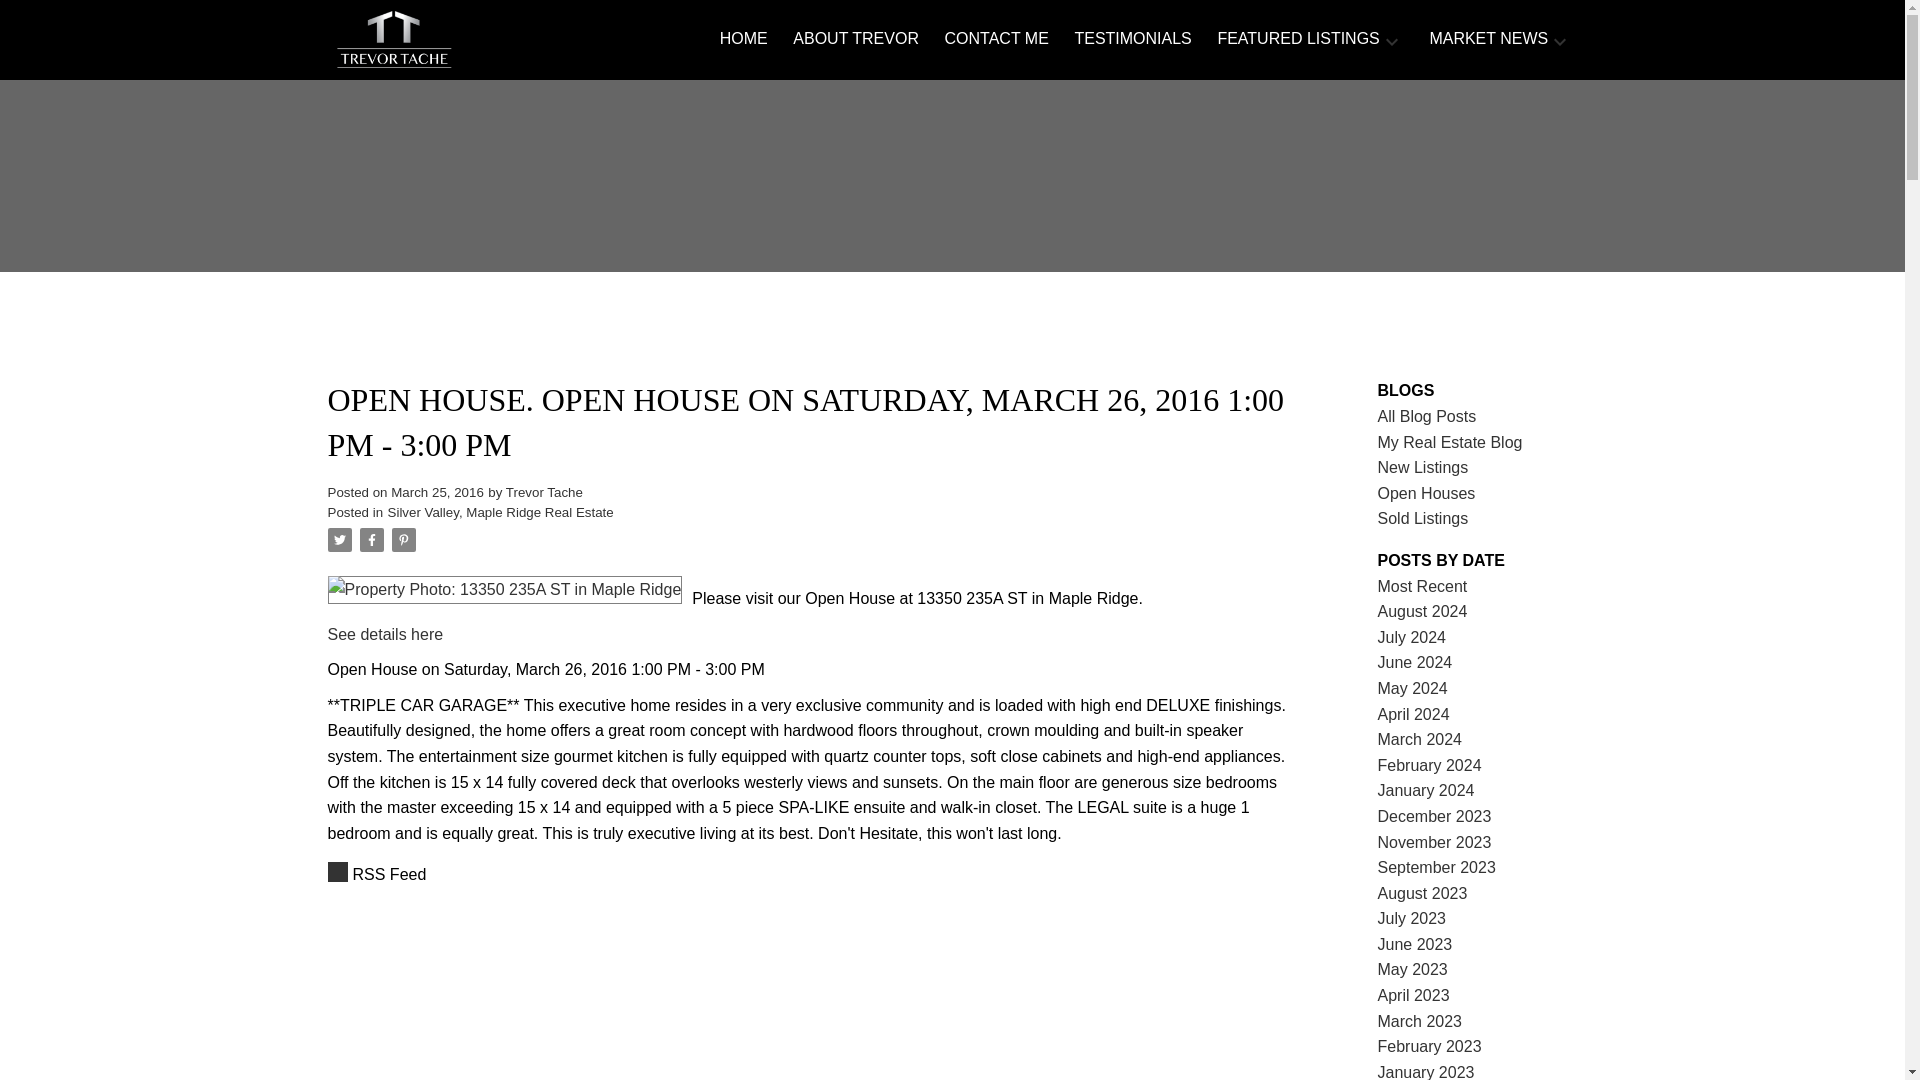 This screenshot has width=1920, height=1080. I want to click on RSS, so click(812, 874).